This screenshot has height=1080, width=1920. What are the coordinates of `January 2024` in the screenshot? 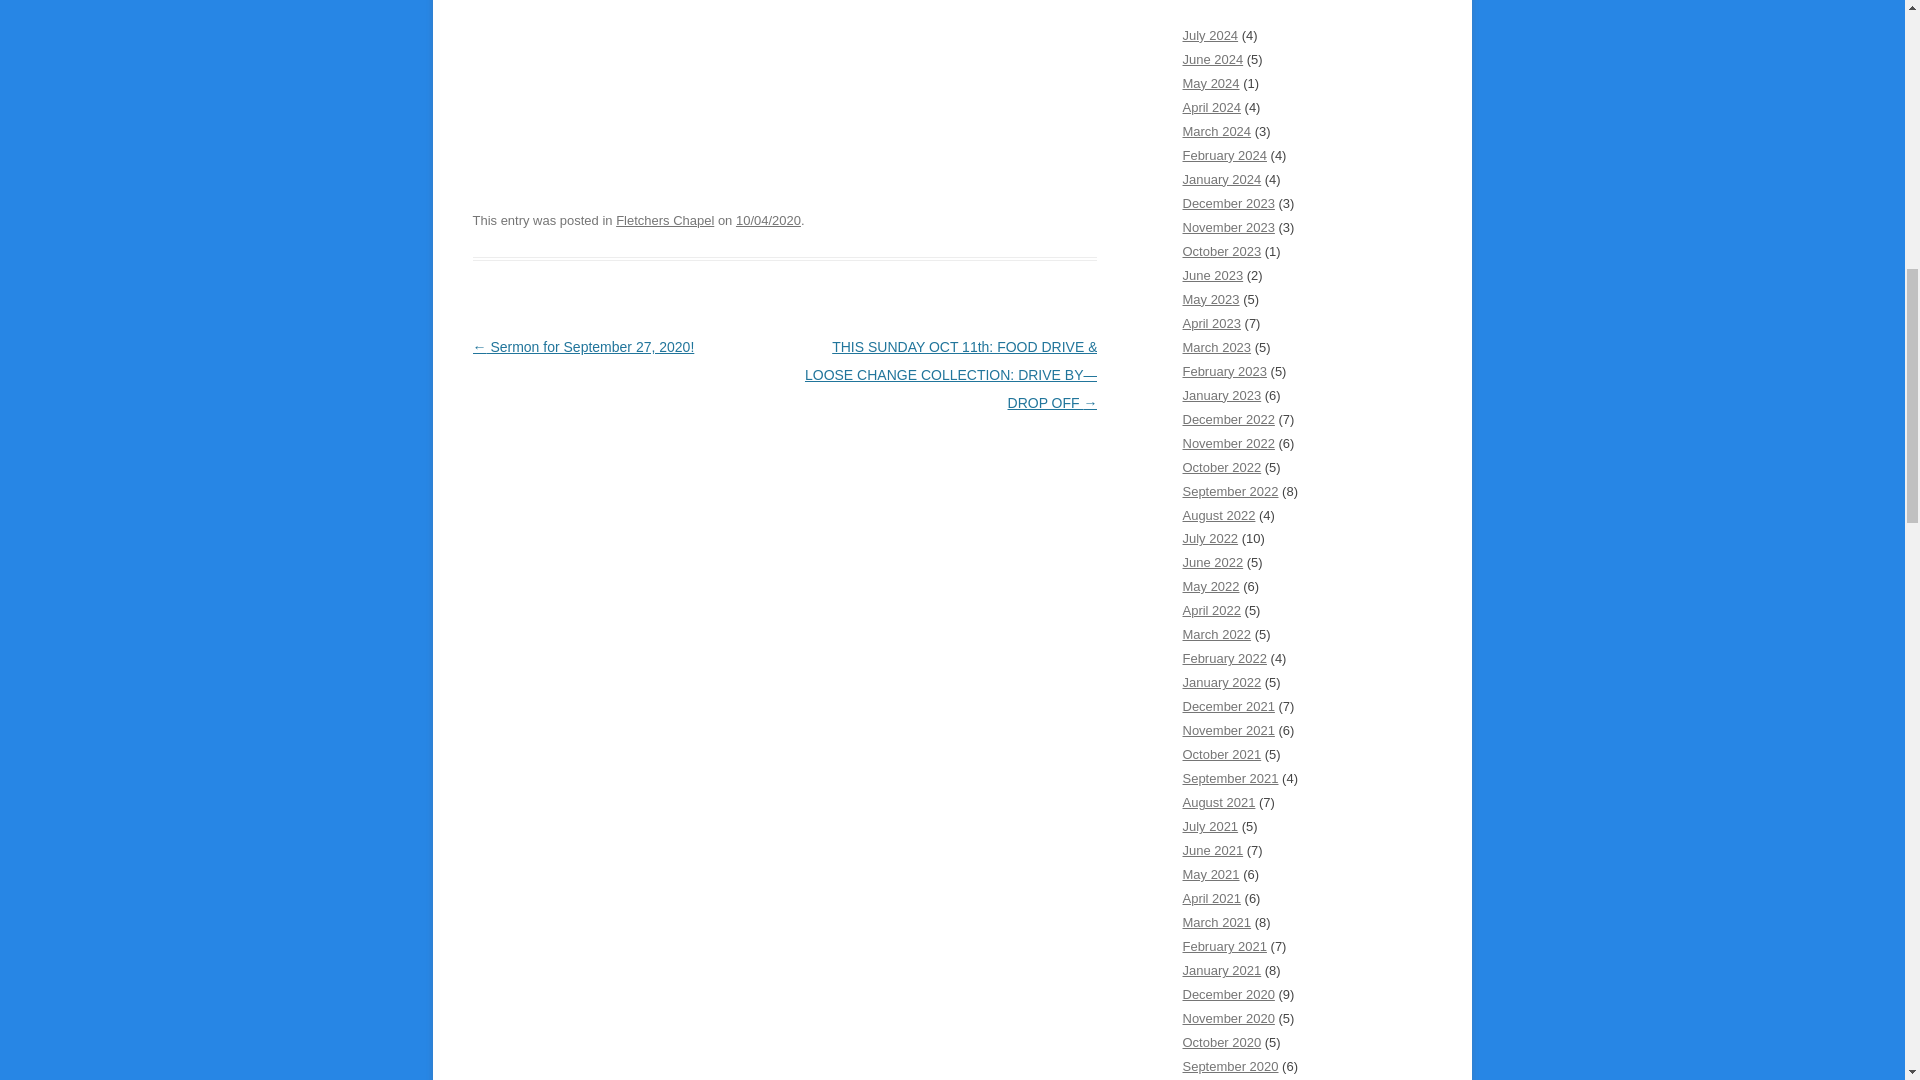 It's located at (1222, 178).